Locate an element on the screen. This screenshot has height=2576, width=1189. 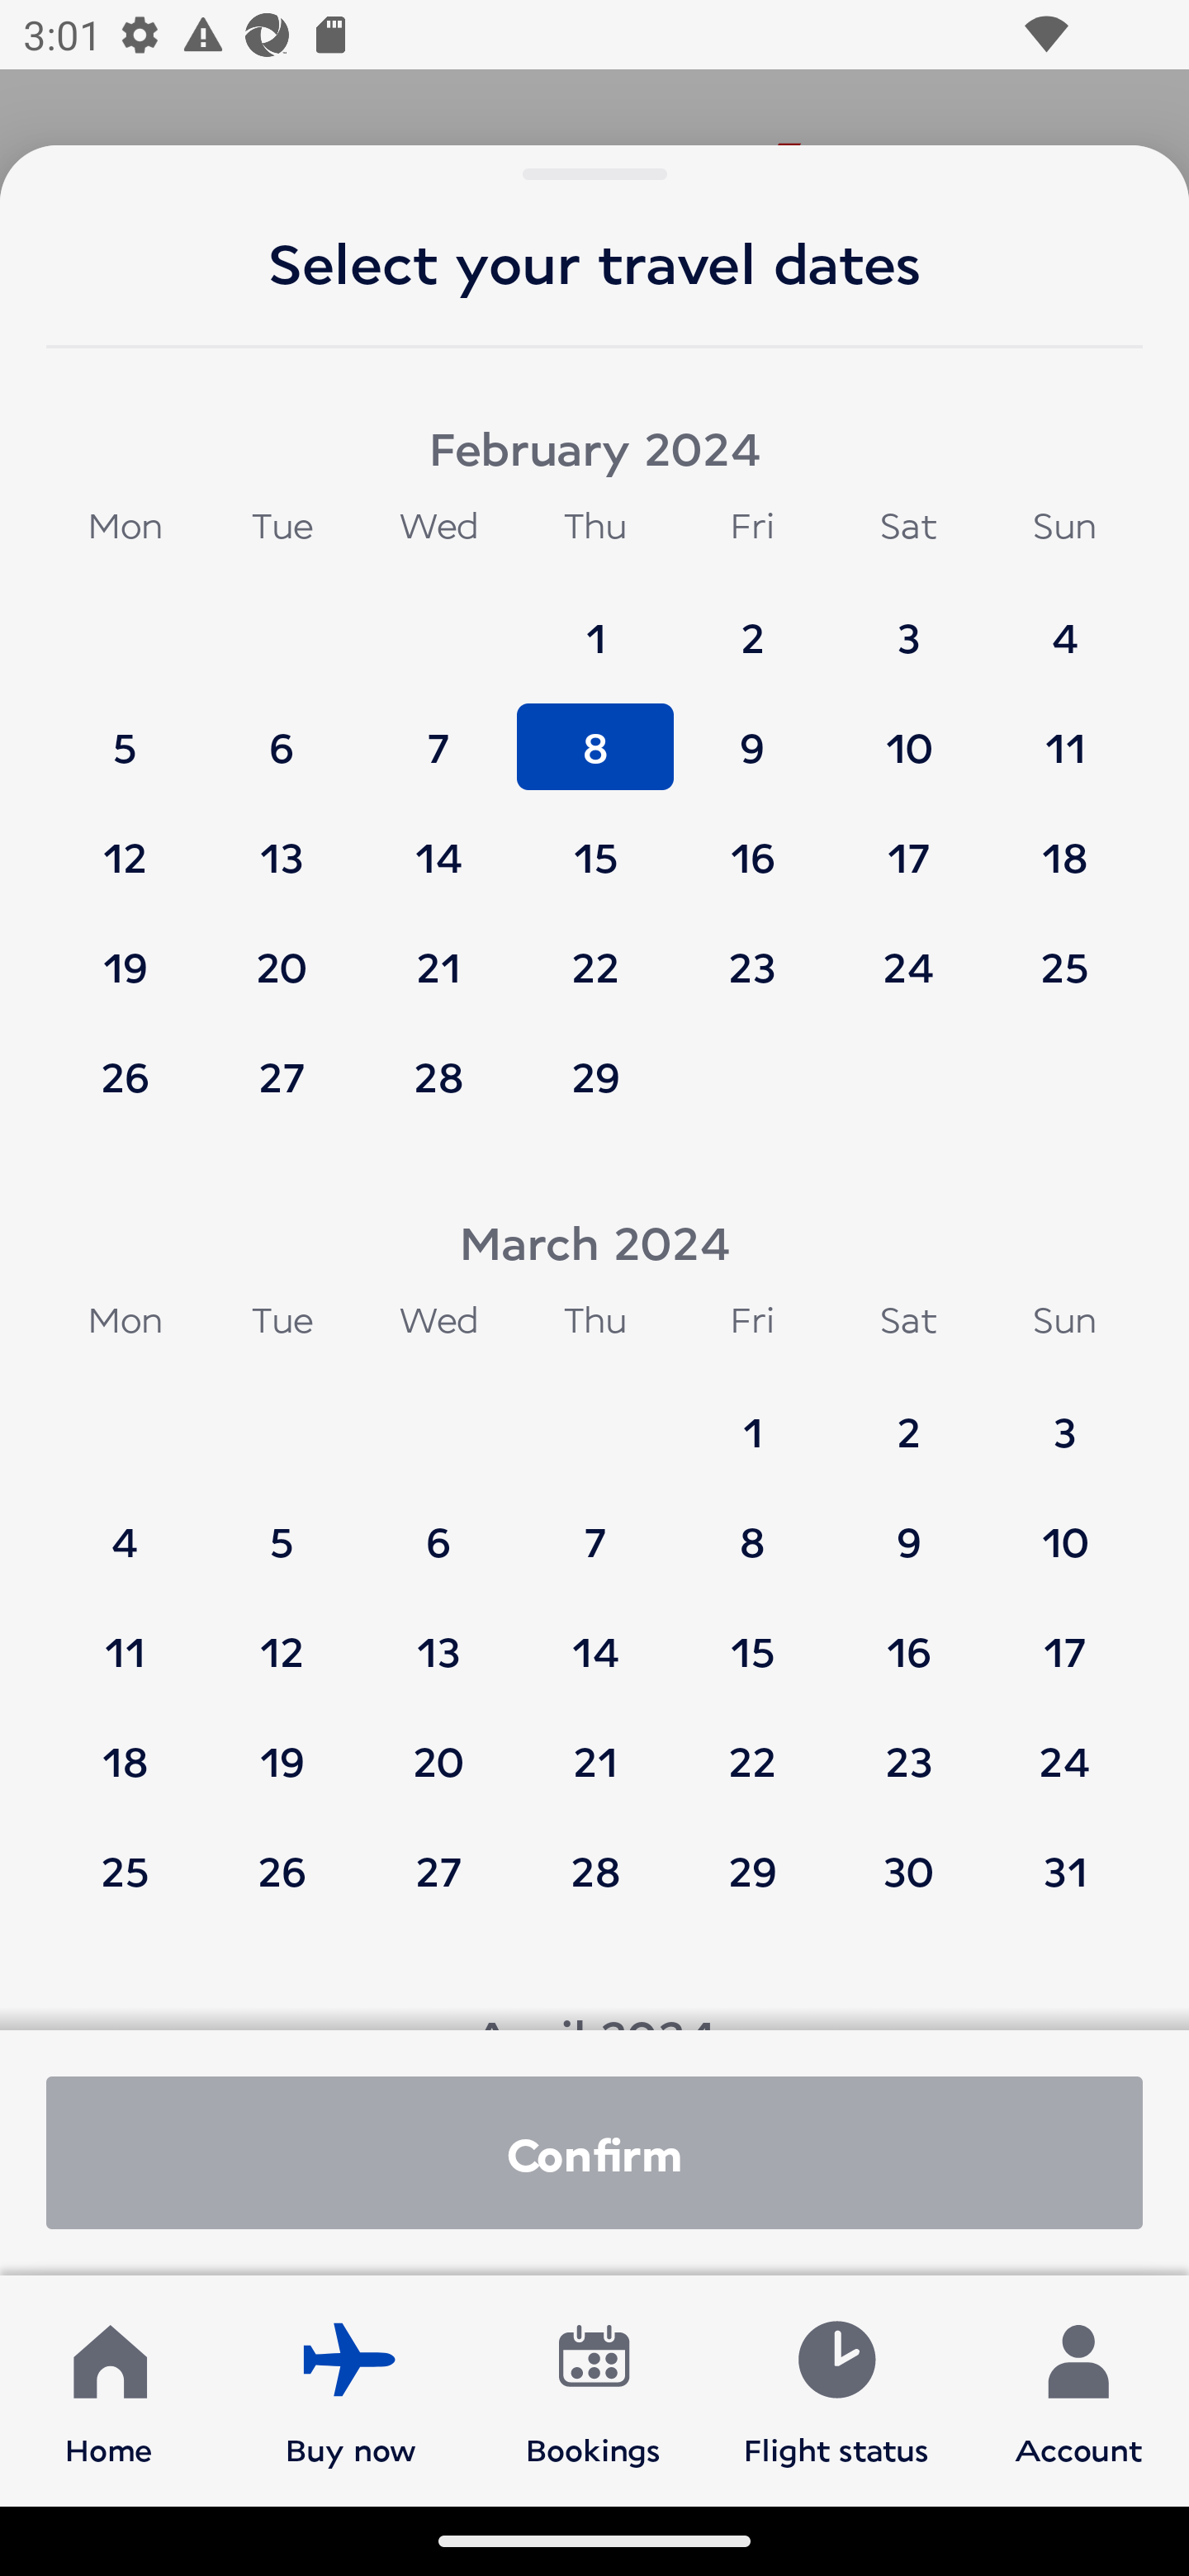
3 is located at coordinates (908, 623).